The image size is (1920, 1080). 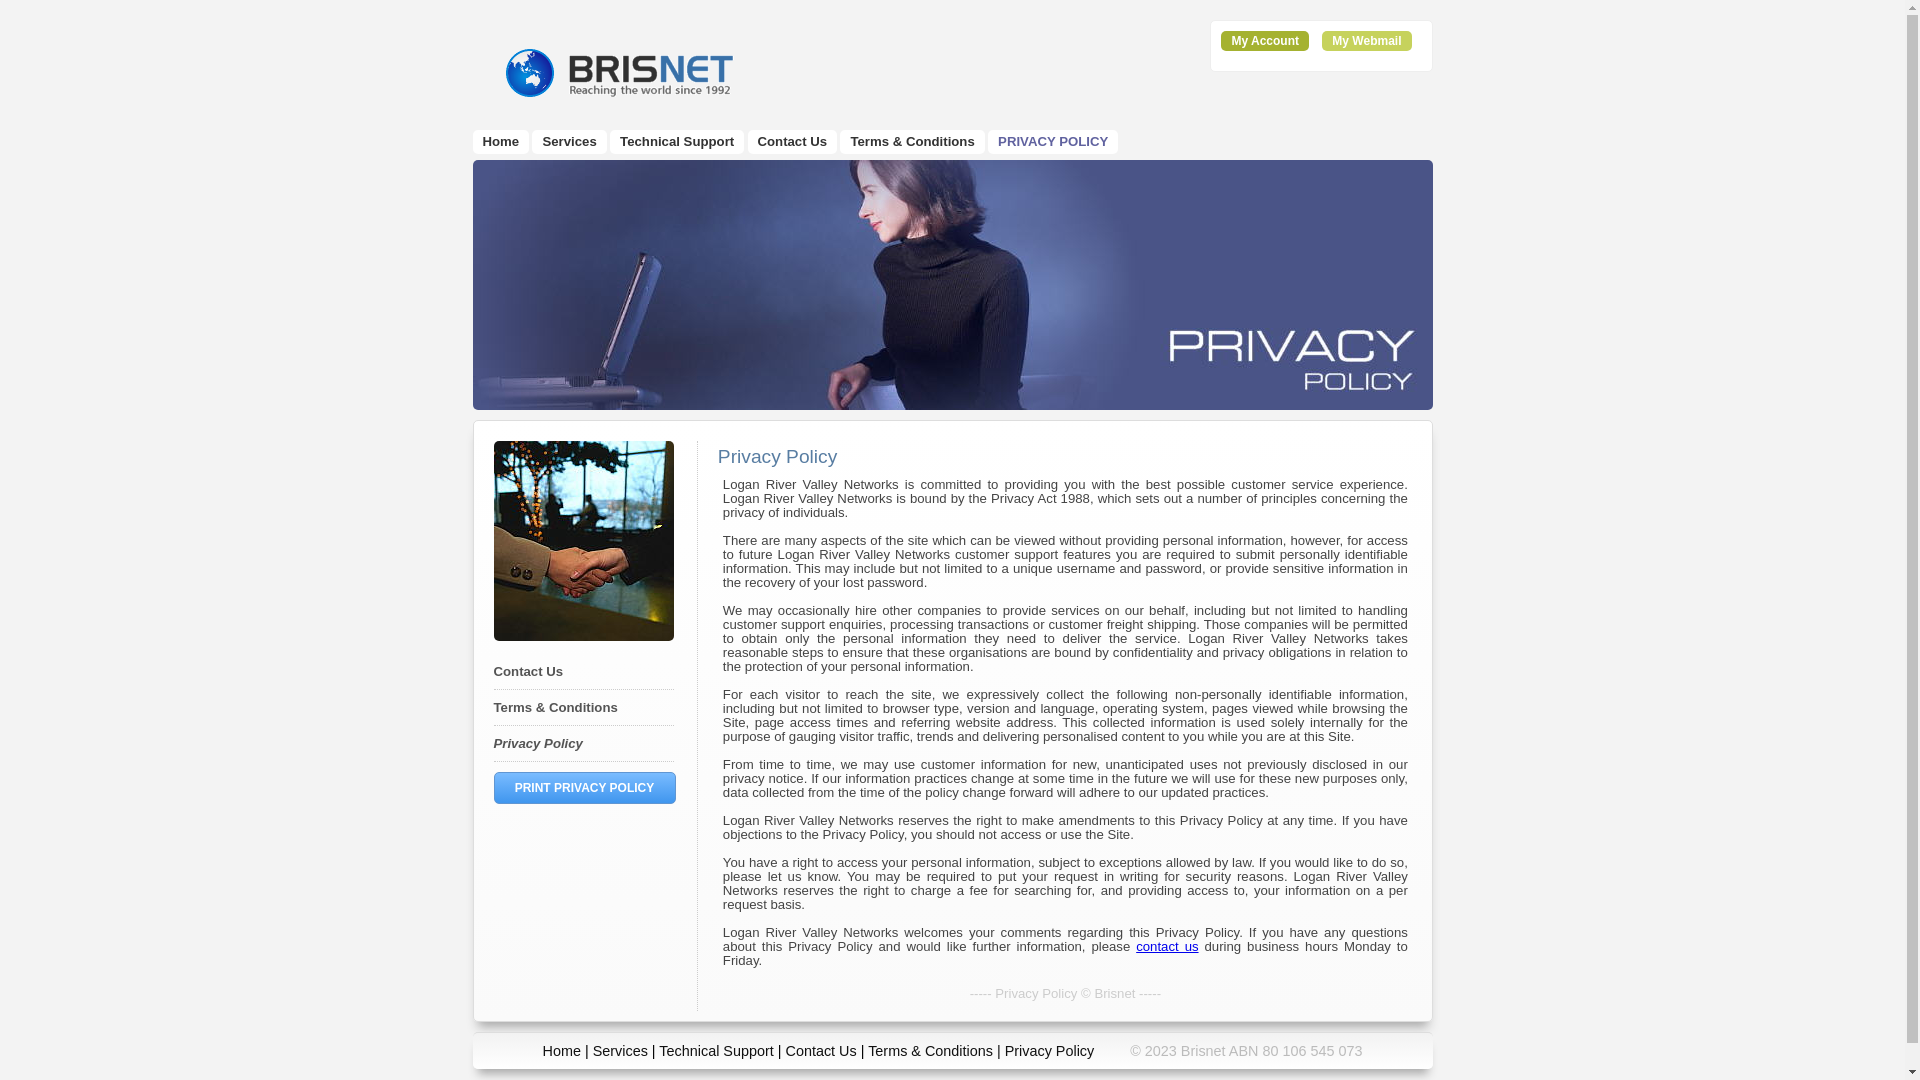 I want to click on Home, so click(x=500, y=142).